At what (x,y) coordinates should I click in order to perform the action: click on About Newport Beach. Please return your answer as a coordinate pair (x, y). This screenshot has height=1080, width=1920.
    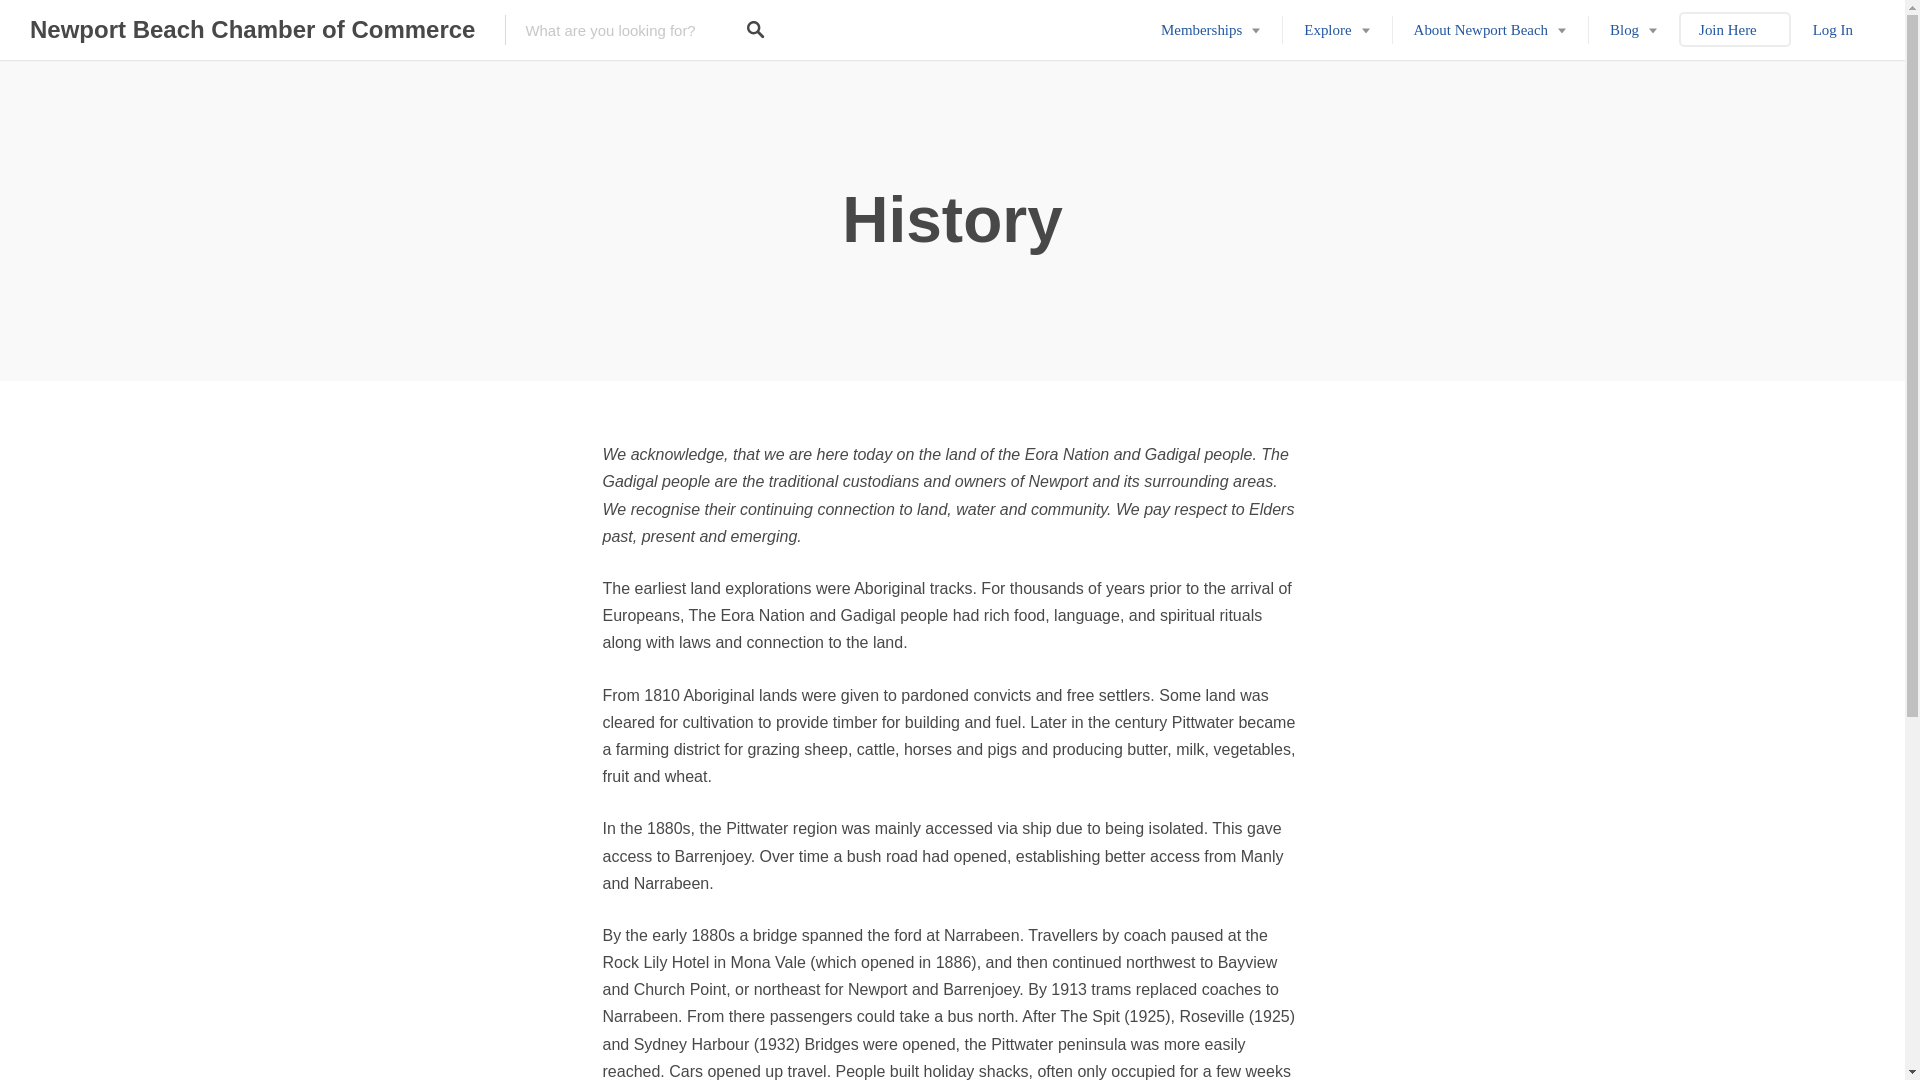
    Looking at the image, I should click on (1490, 30).